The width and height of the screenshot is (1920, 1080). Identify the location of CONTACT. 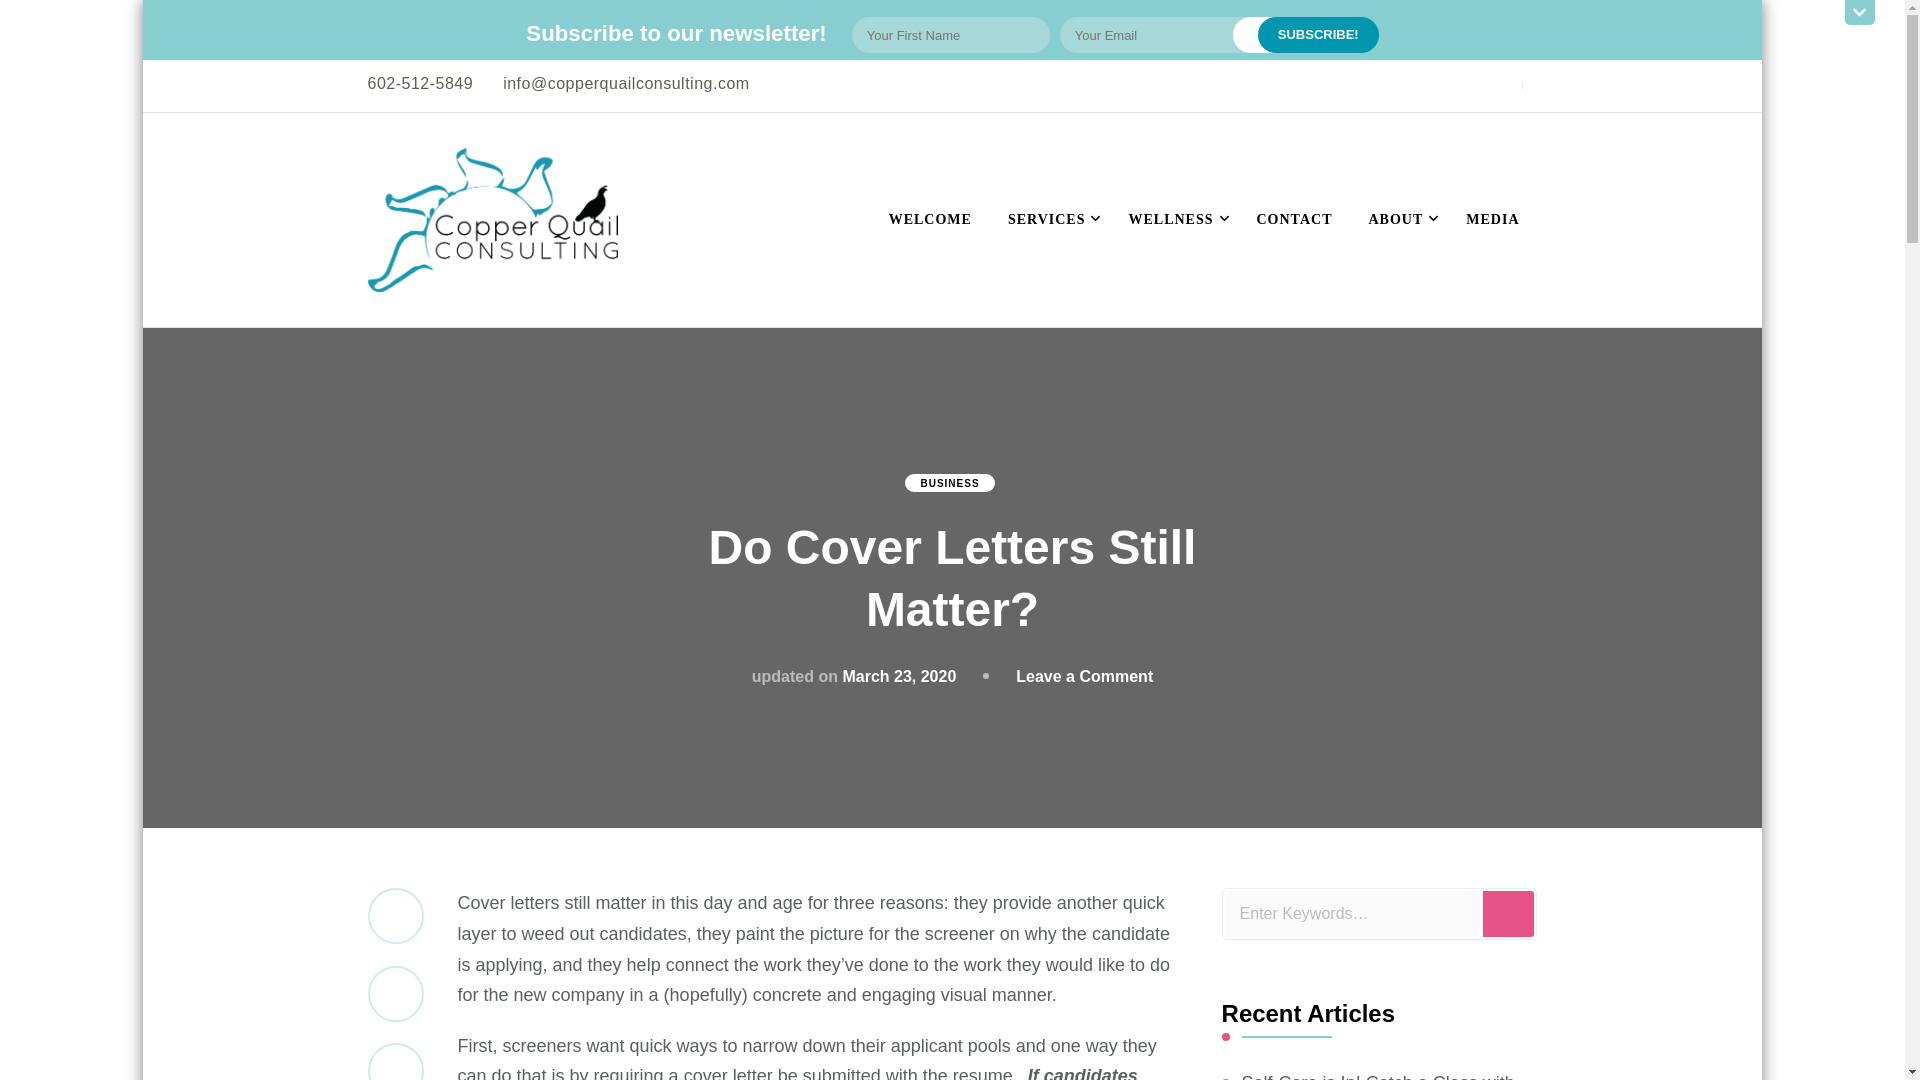
(1294, 219).